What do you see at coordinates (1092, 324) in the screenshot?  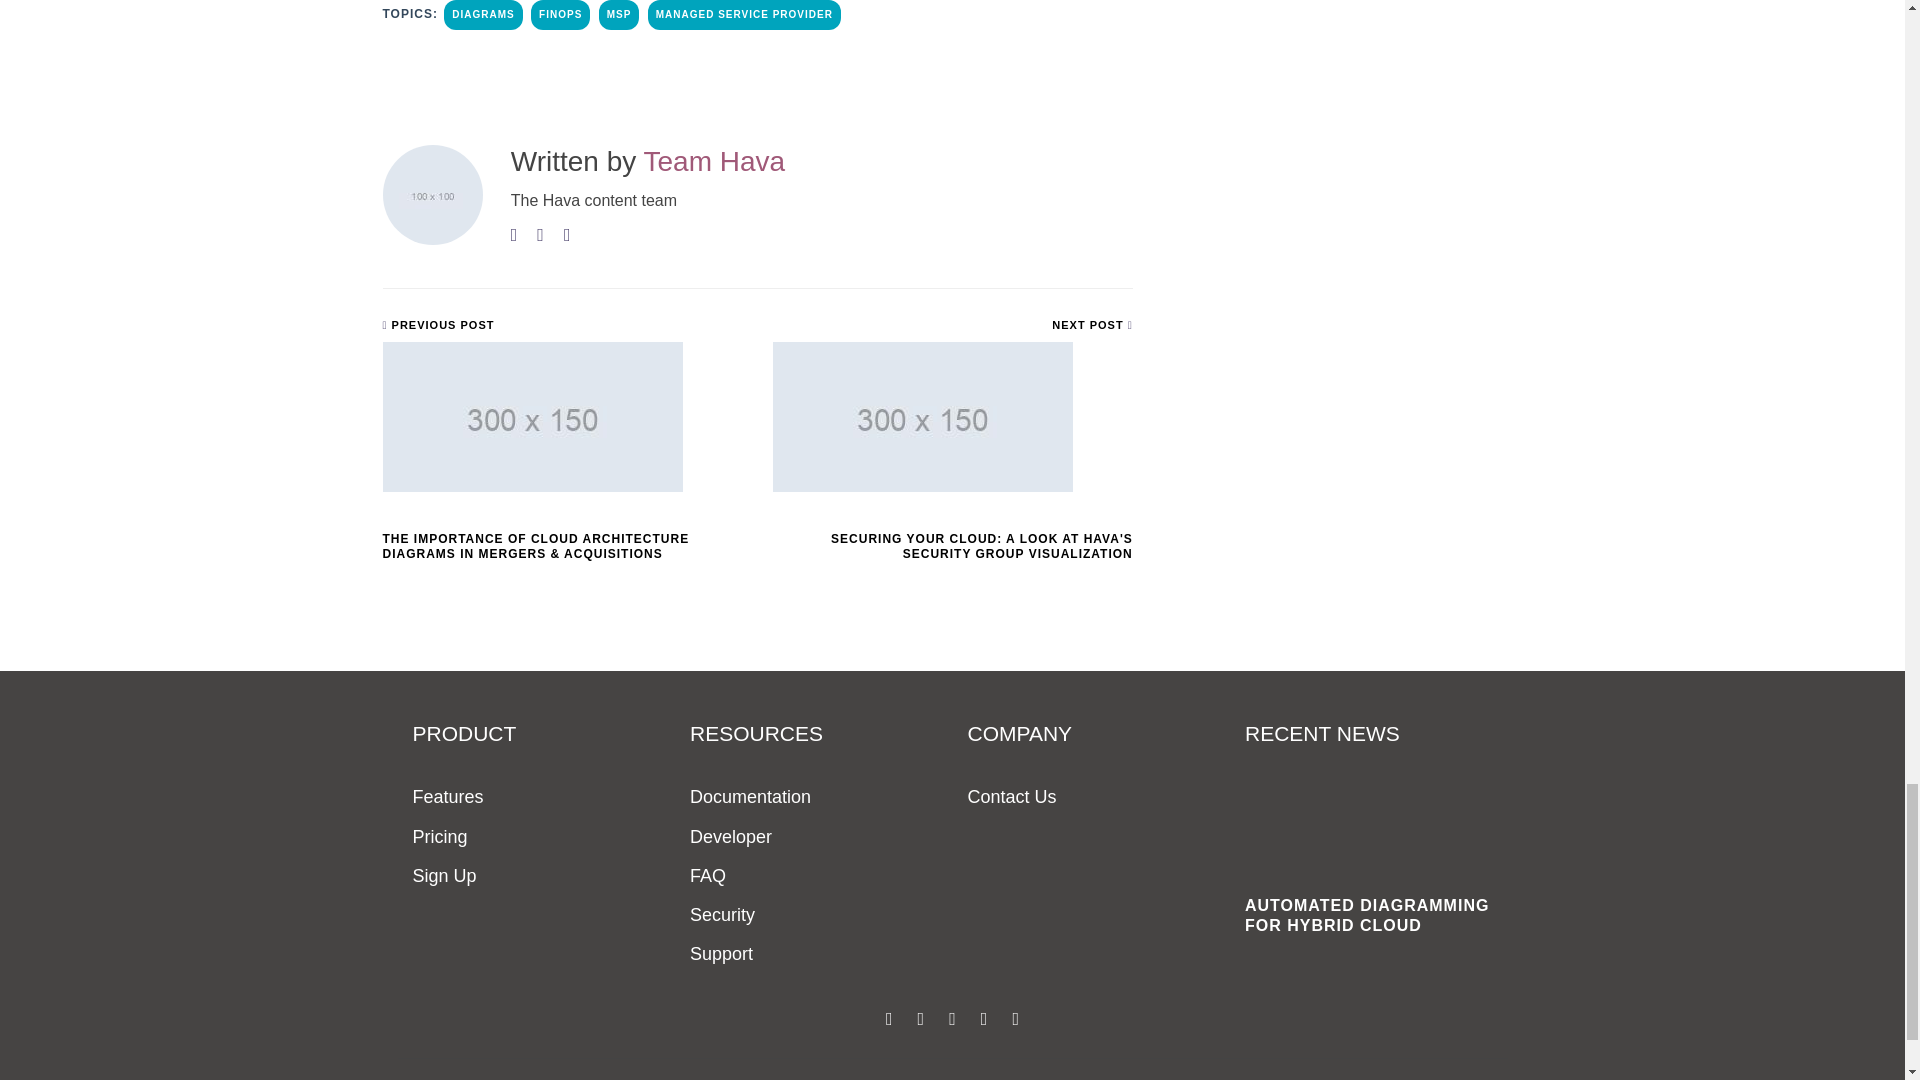 I see `NEXT POST` at bounding box center [1092, 324].